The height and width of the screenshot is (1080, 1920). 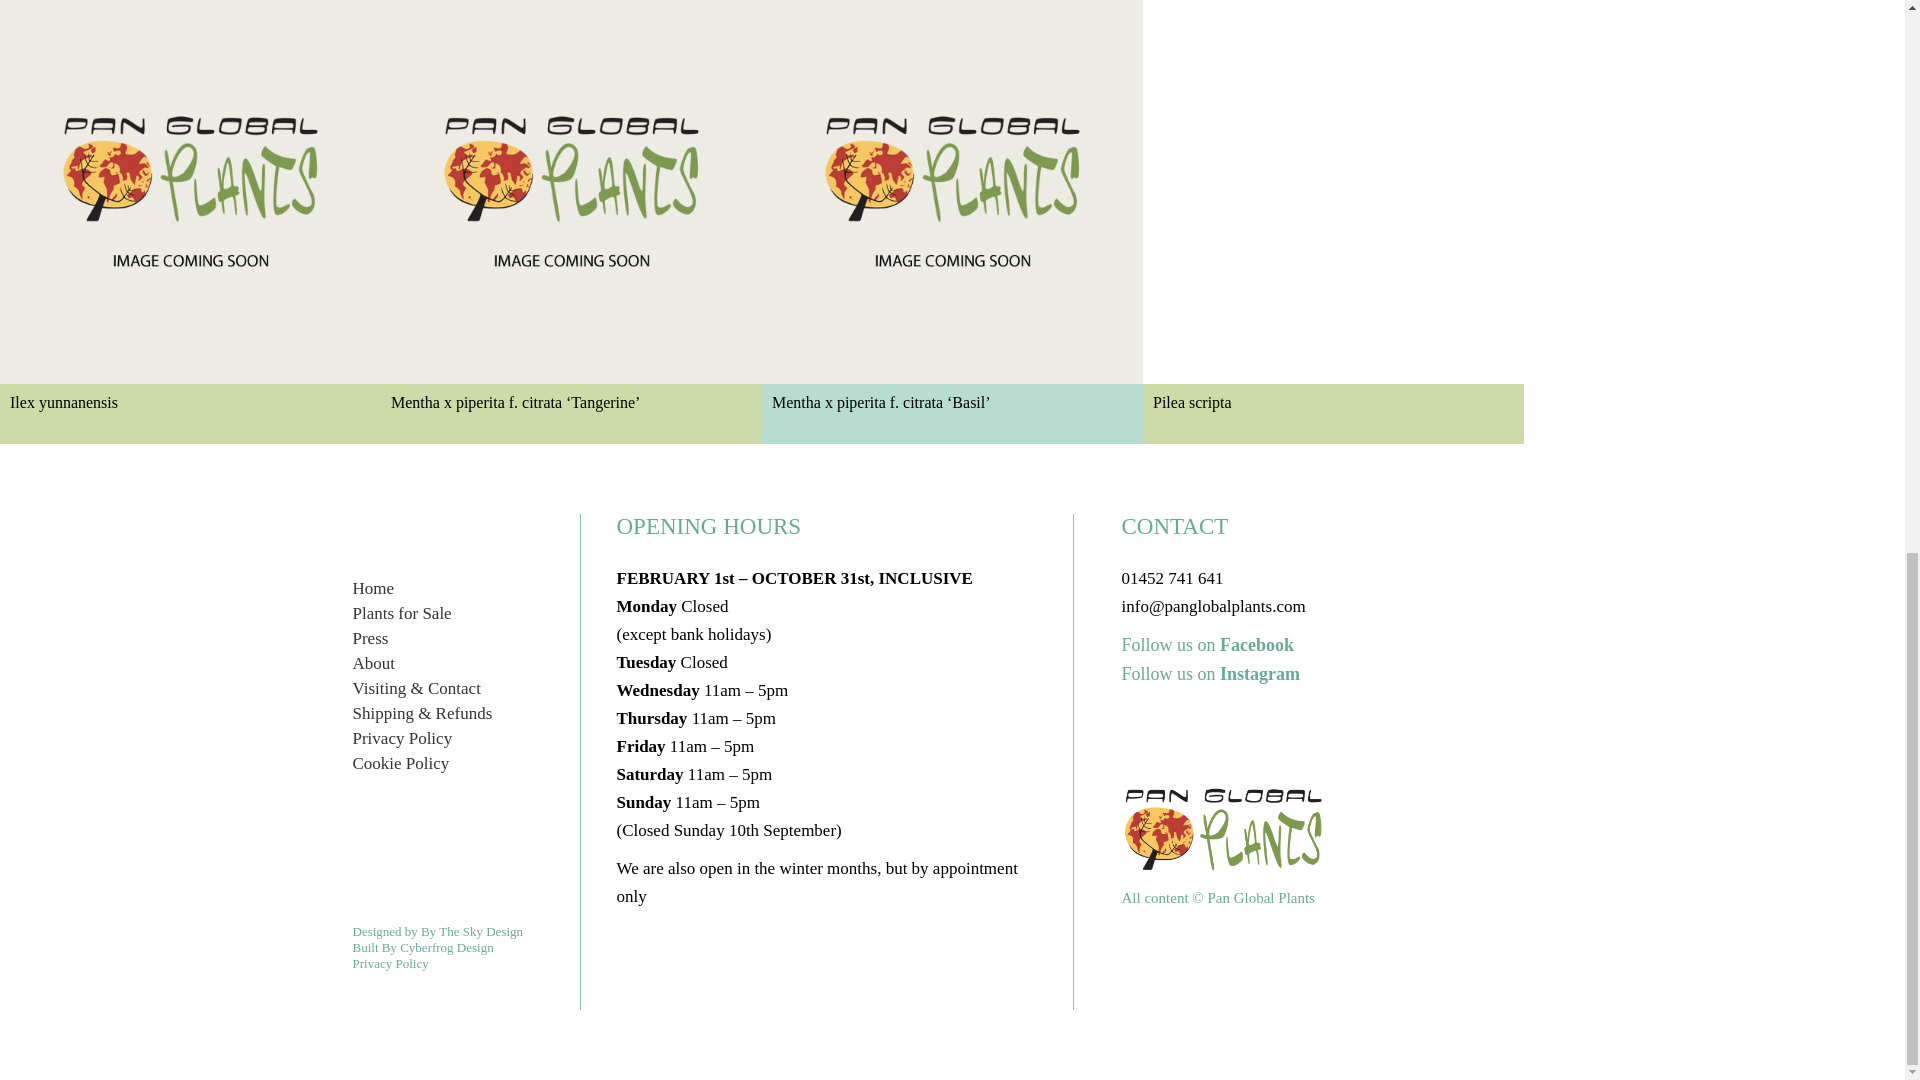 I want to click on Home, so click(x=372, y=588).